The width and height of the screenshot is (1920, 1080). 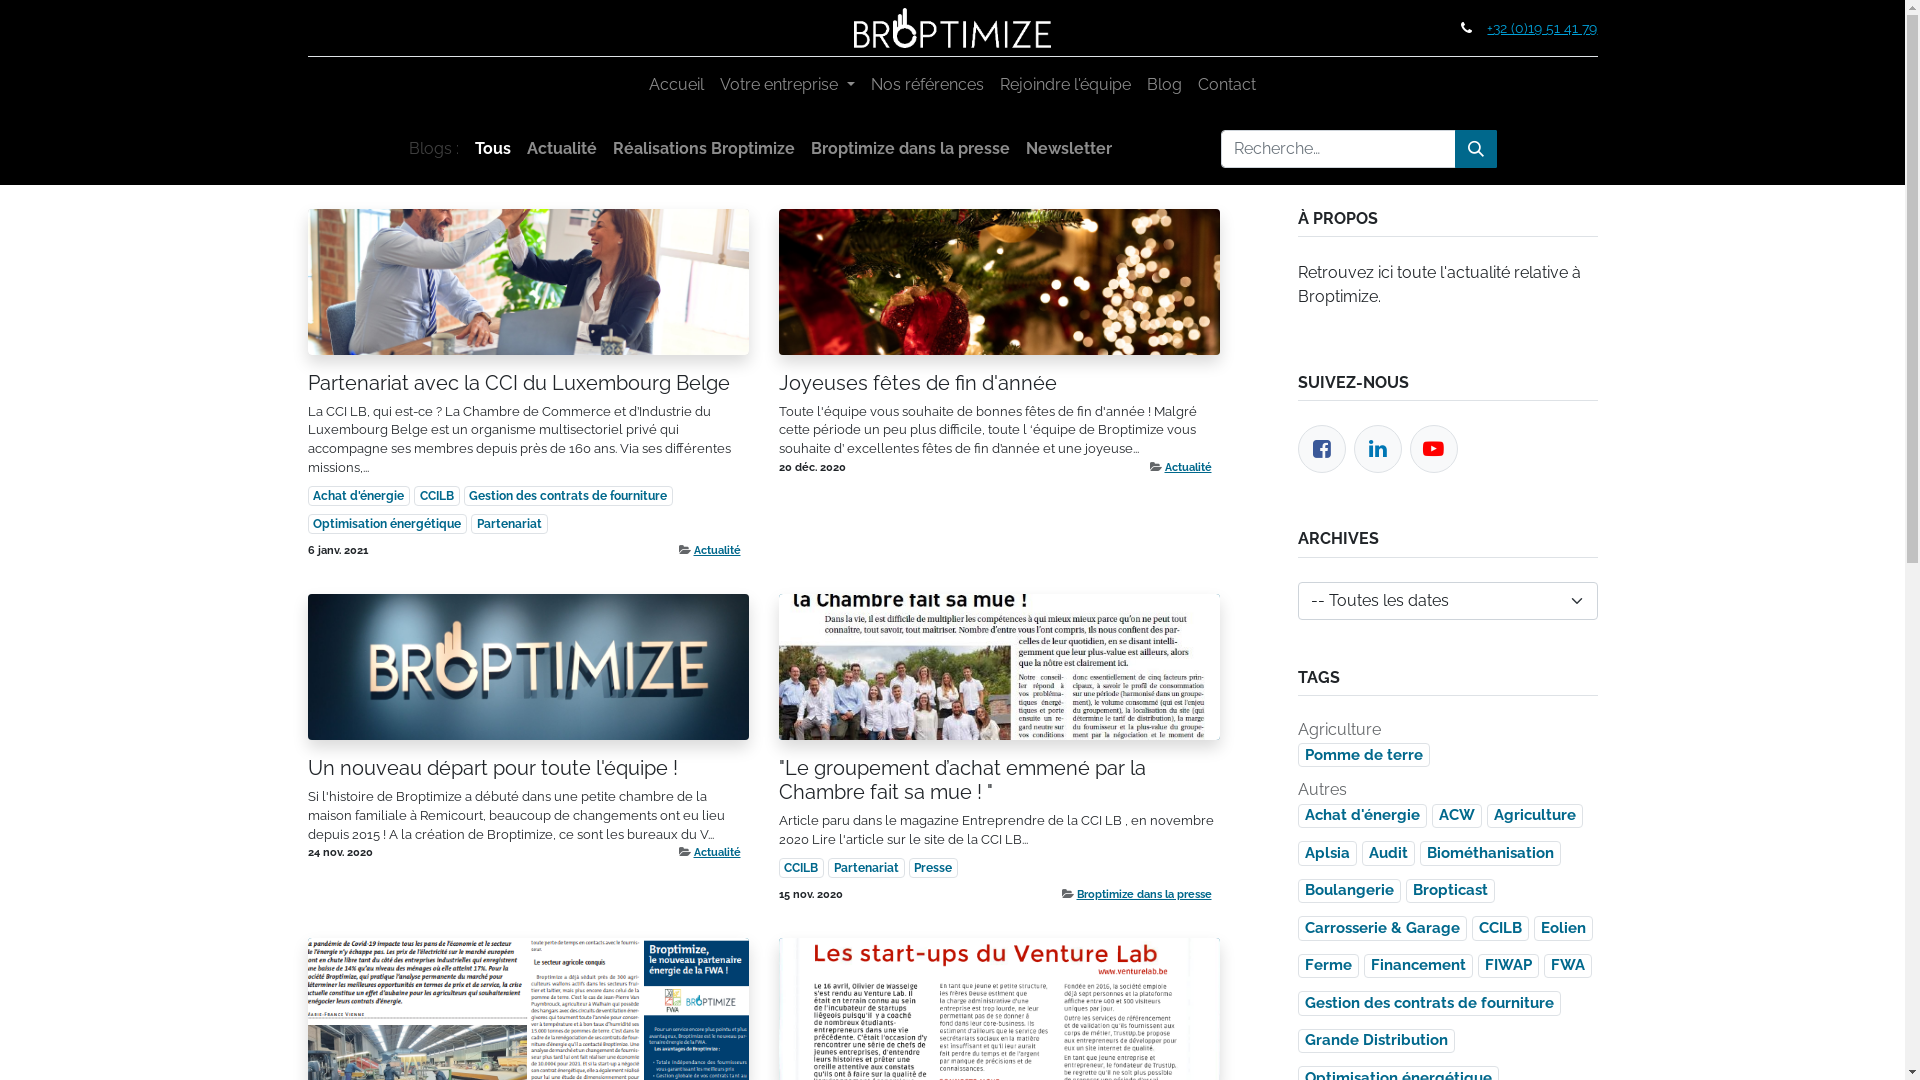 I want to click on Partenariat, so click(x=510, y=524).